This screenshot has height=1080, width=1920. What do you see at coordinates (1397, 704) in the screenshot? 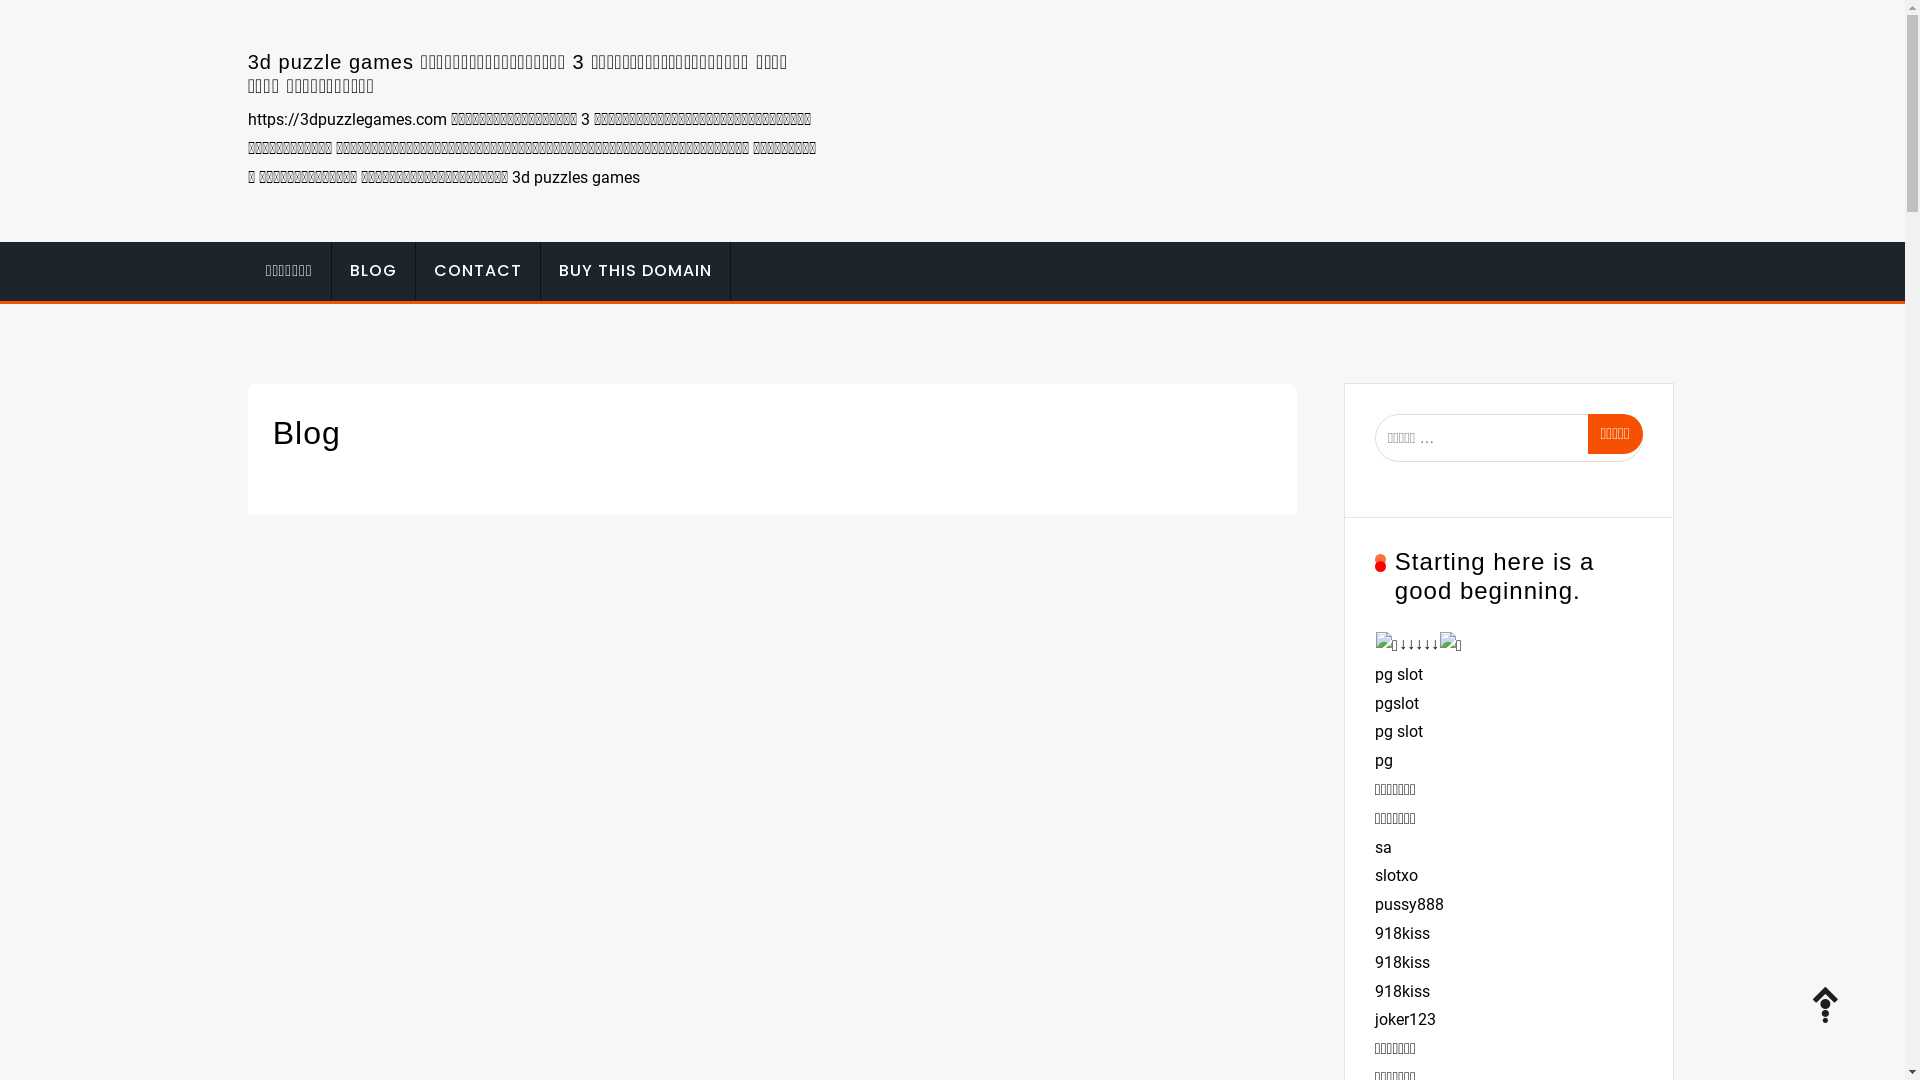
I see `pgslot` at bounding box center [1397, 704].